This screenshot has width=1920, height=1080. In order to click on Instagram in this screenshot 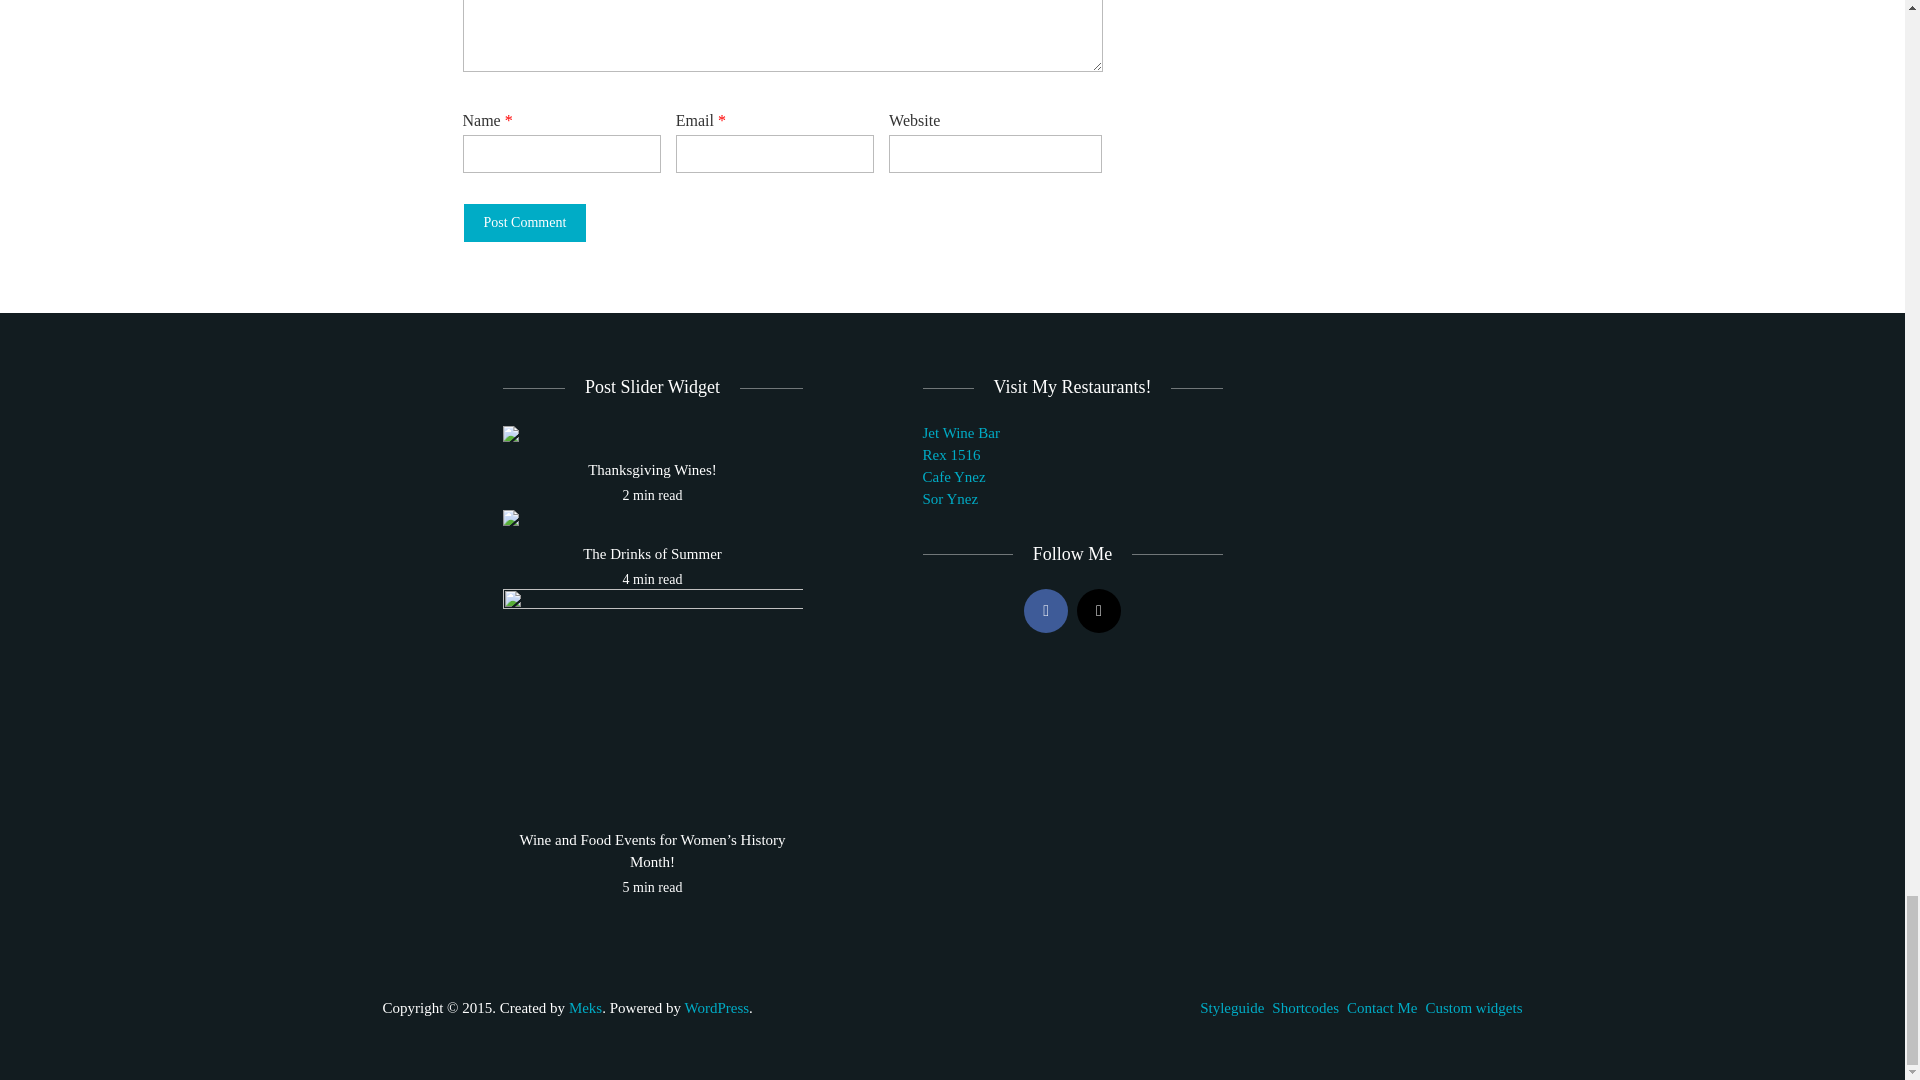, I will do `click(1099, 610)`.